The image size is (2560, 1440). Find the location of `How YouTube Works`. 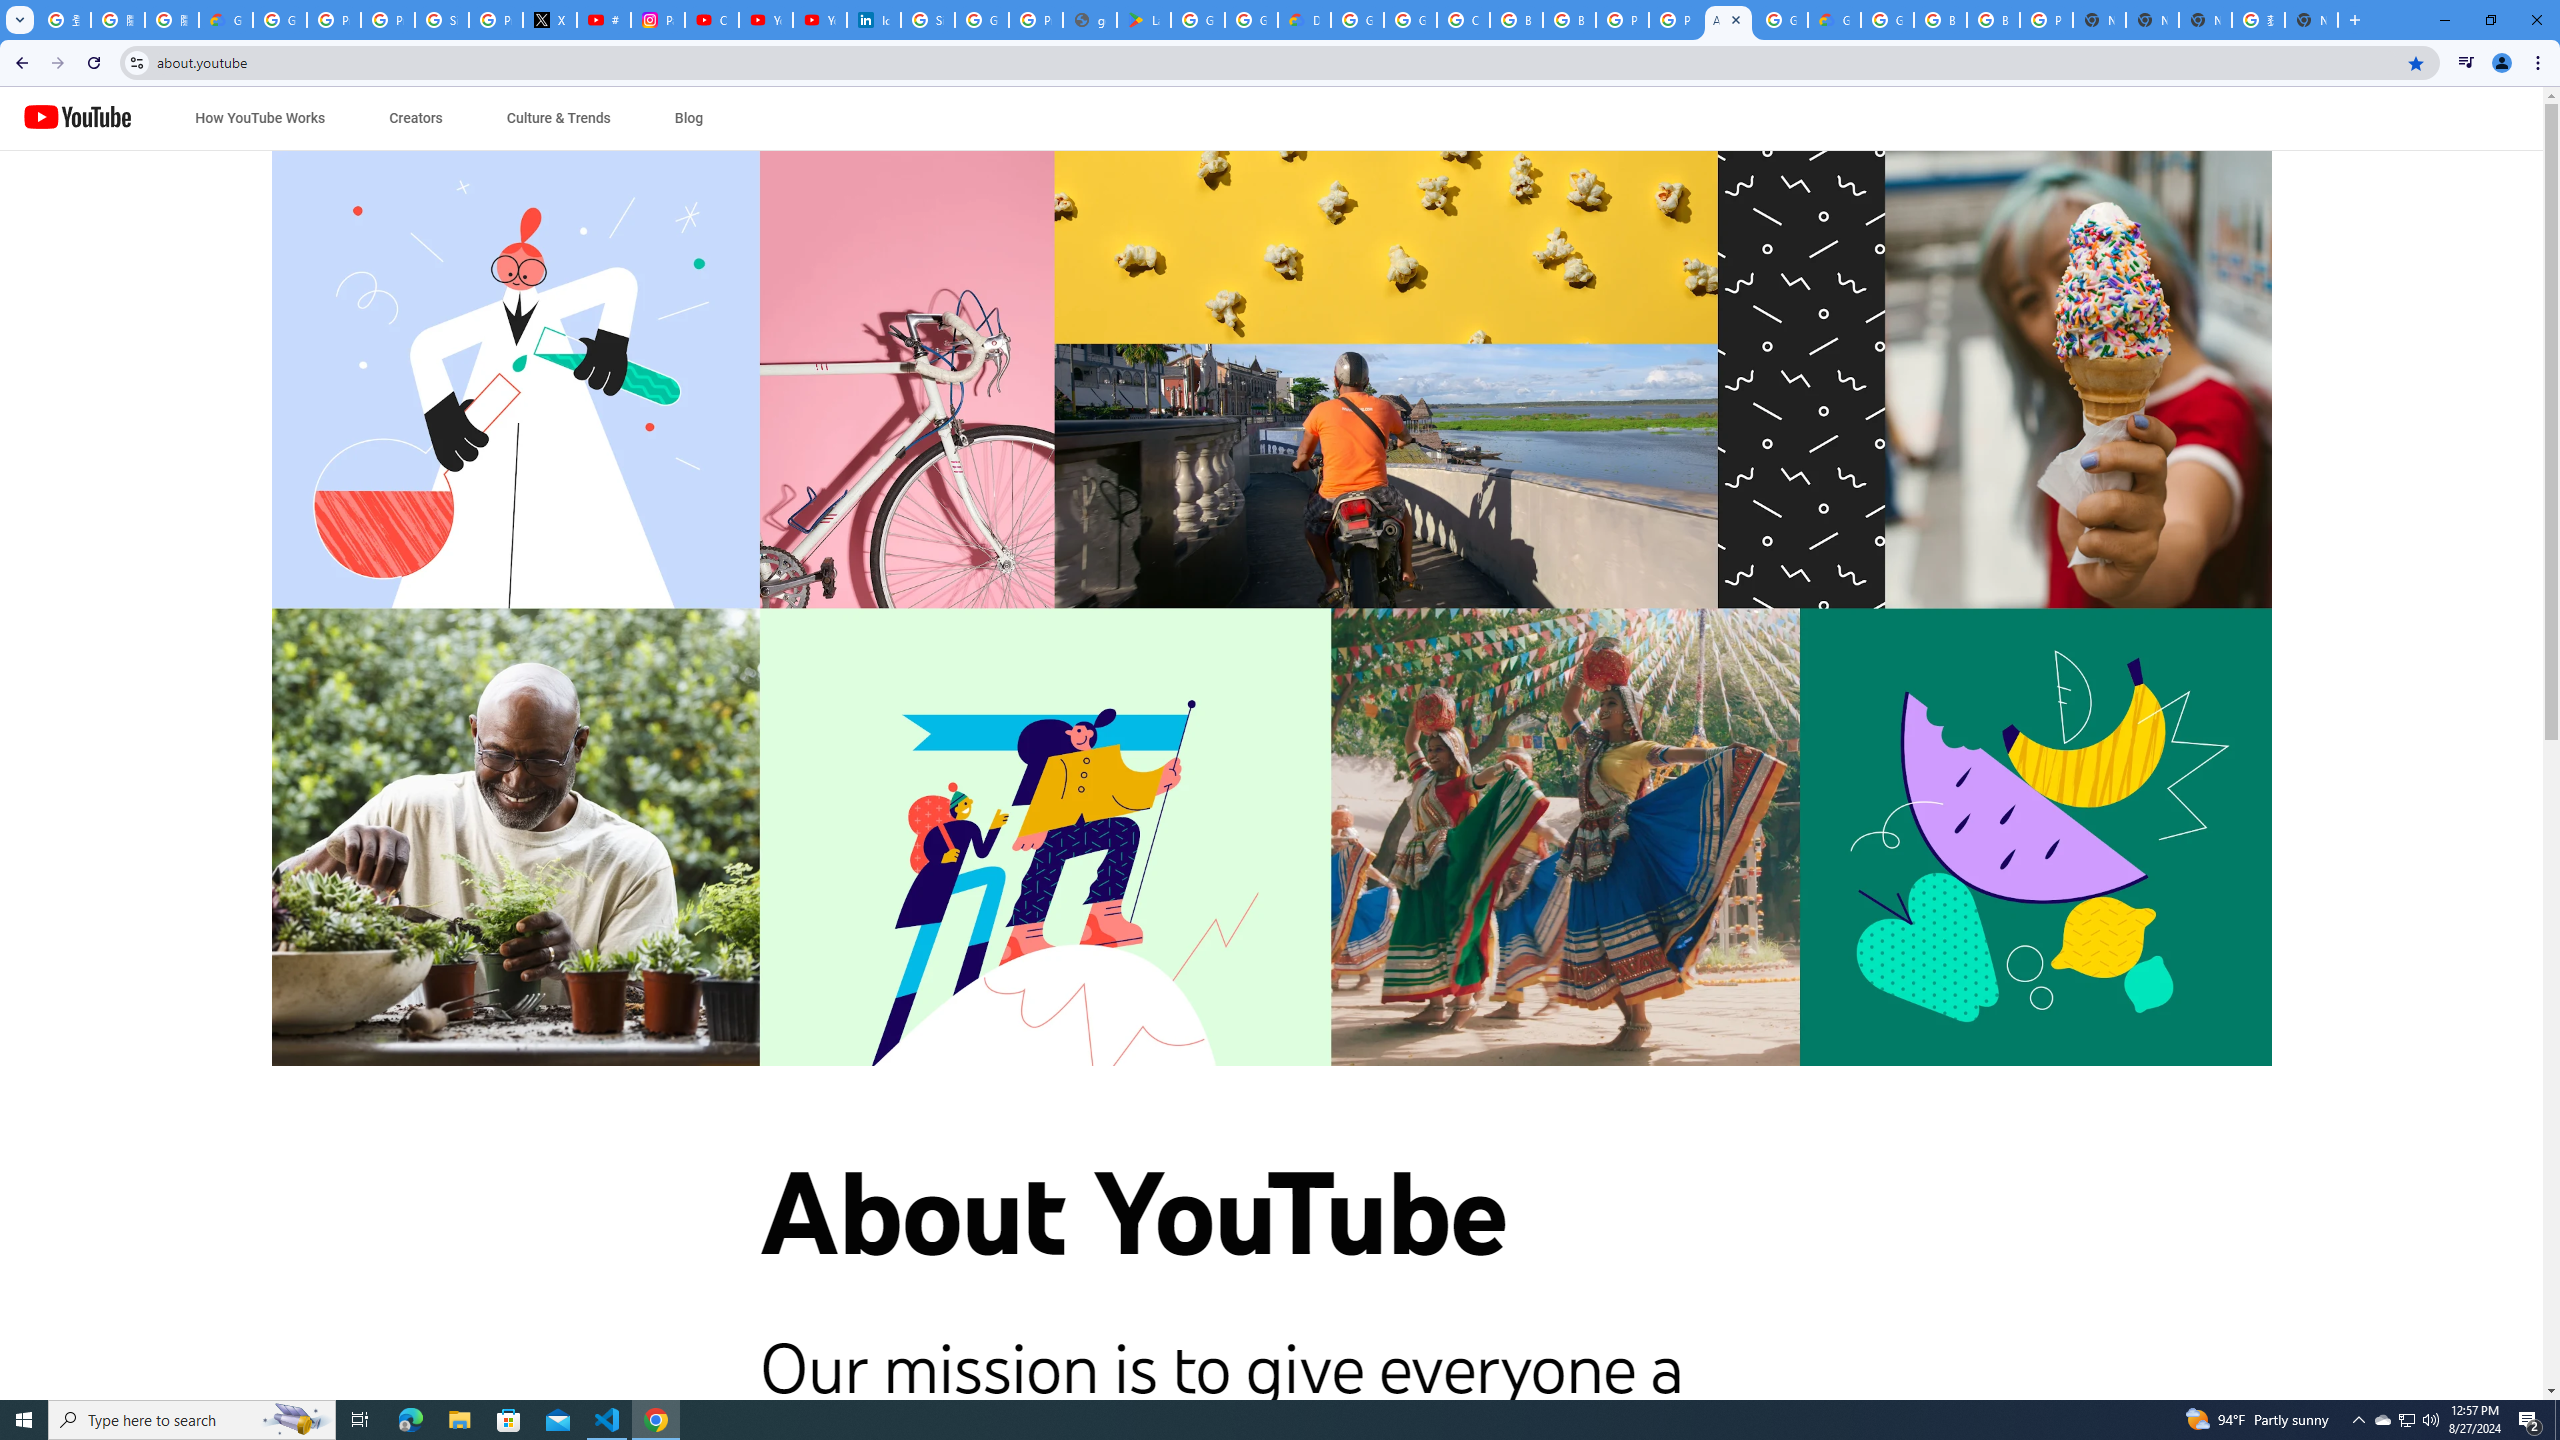

How YouTube Works is located at coordinates (260, 118).